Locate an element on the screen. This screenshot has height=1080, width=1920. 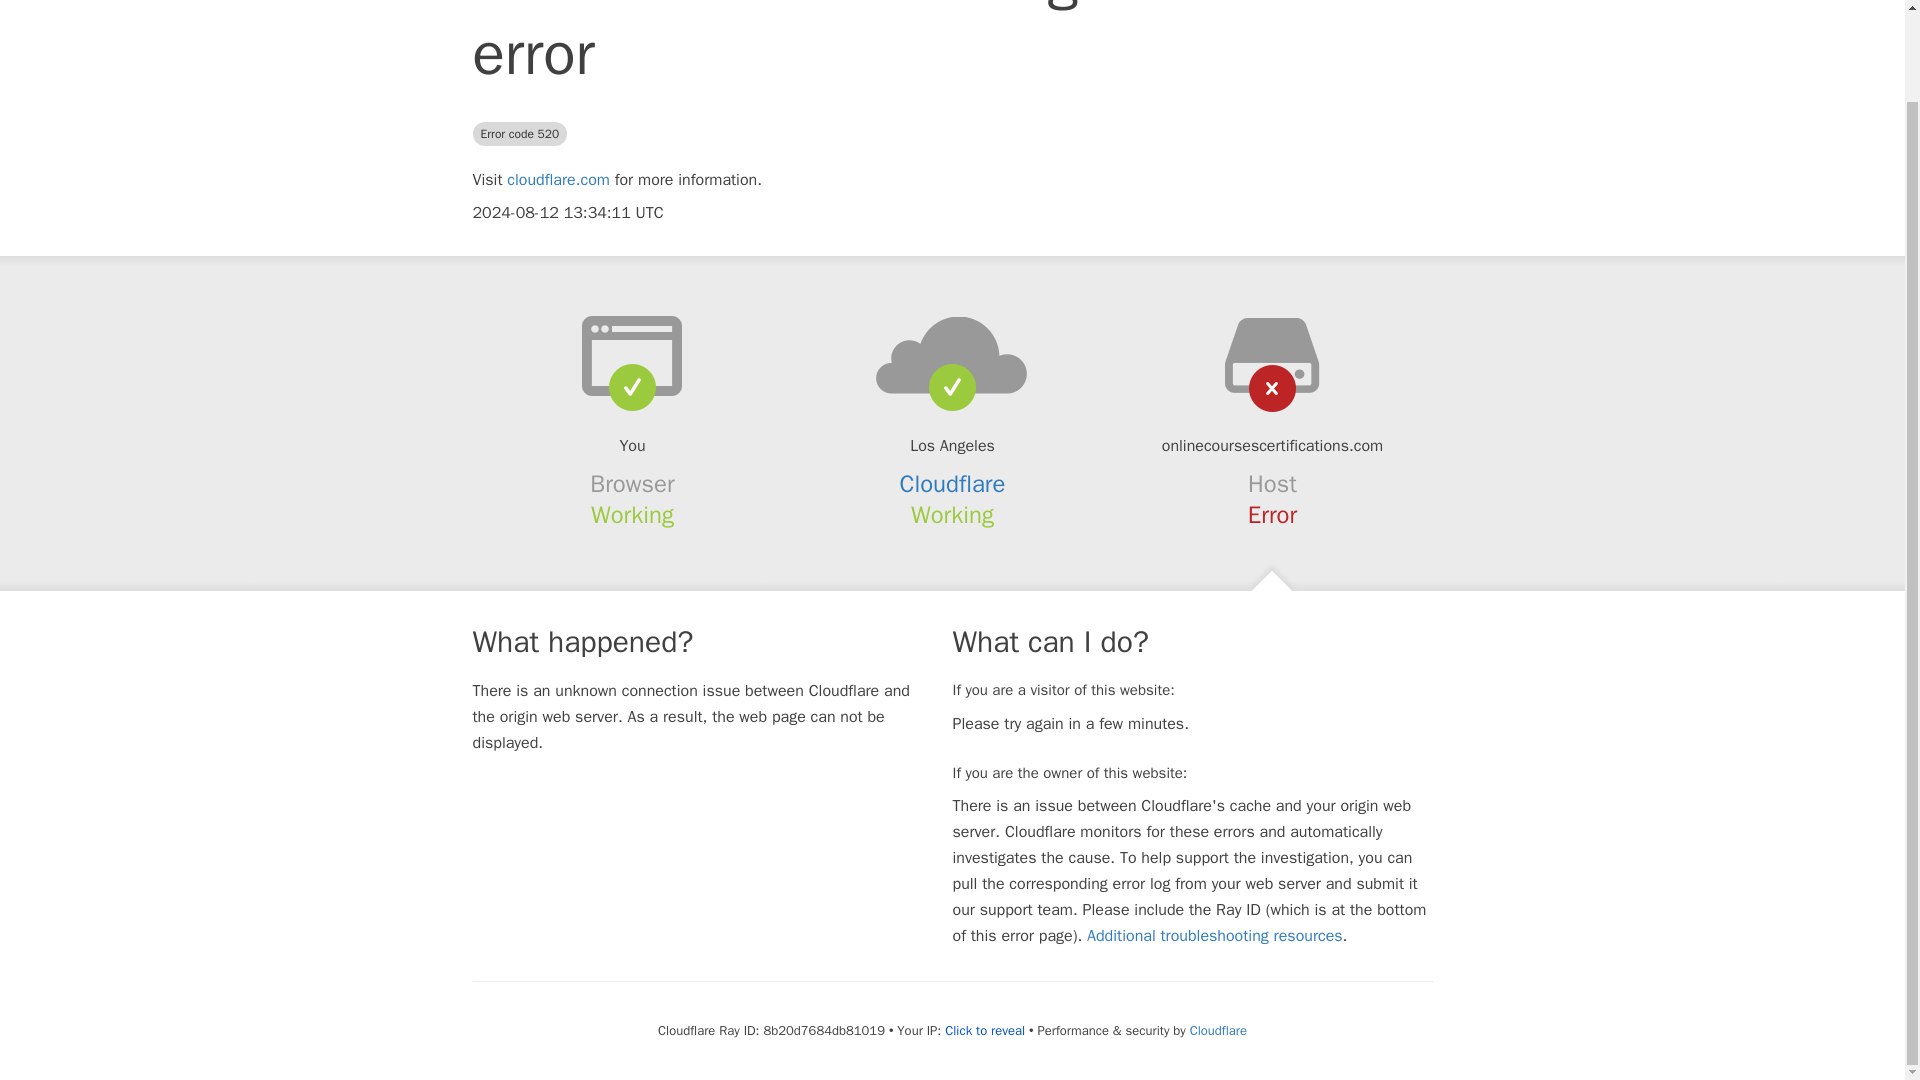
Click to reveal is located at coordinates (984, 1030).